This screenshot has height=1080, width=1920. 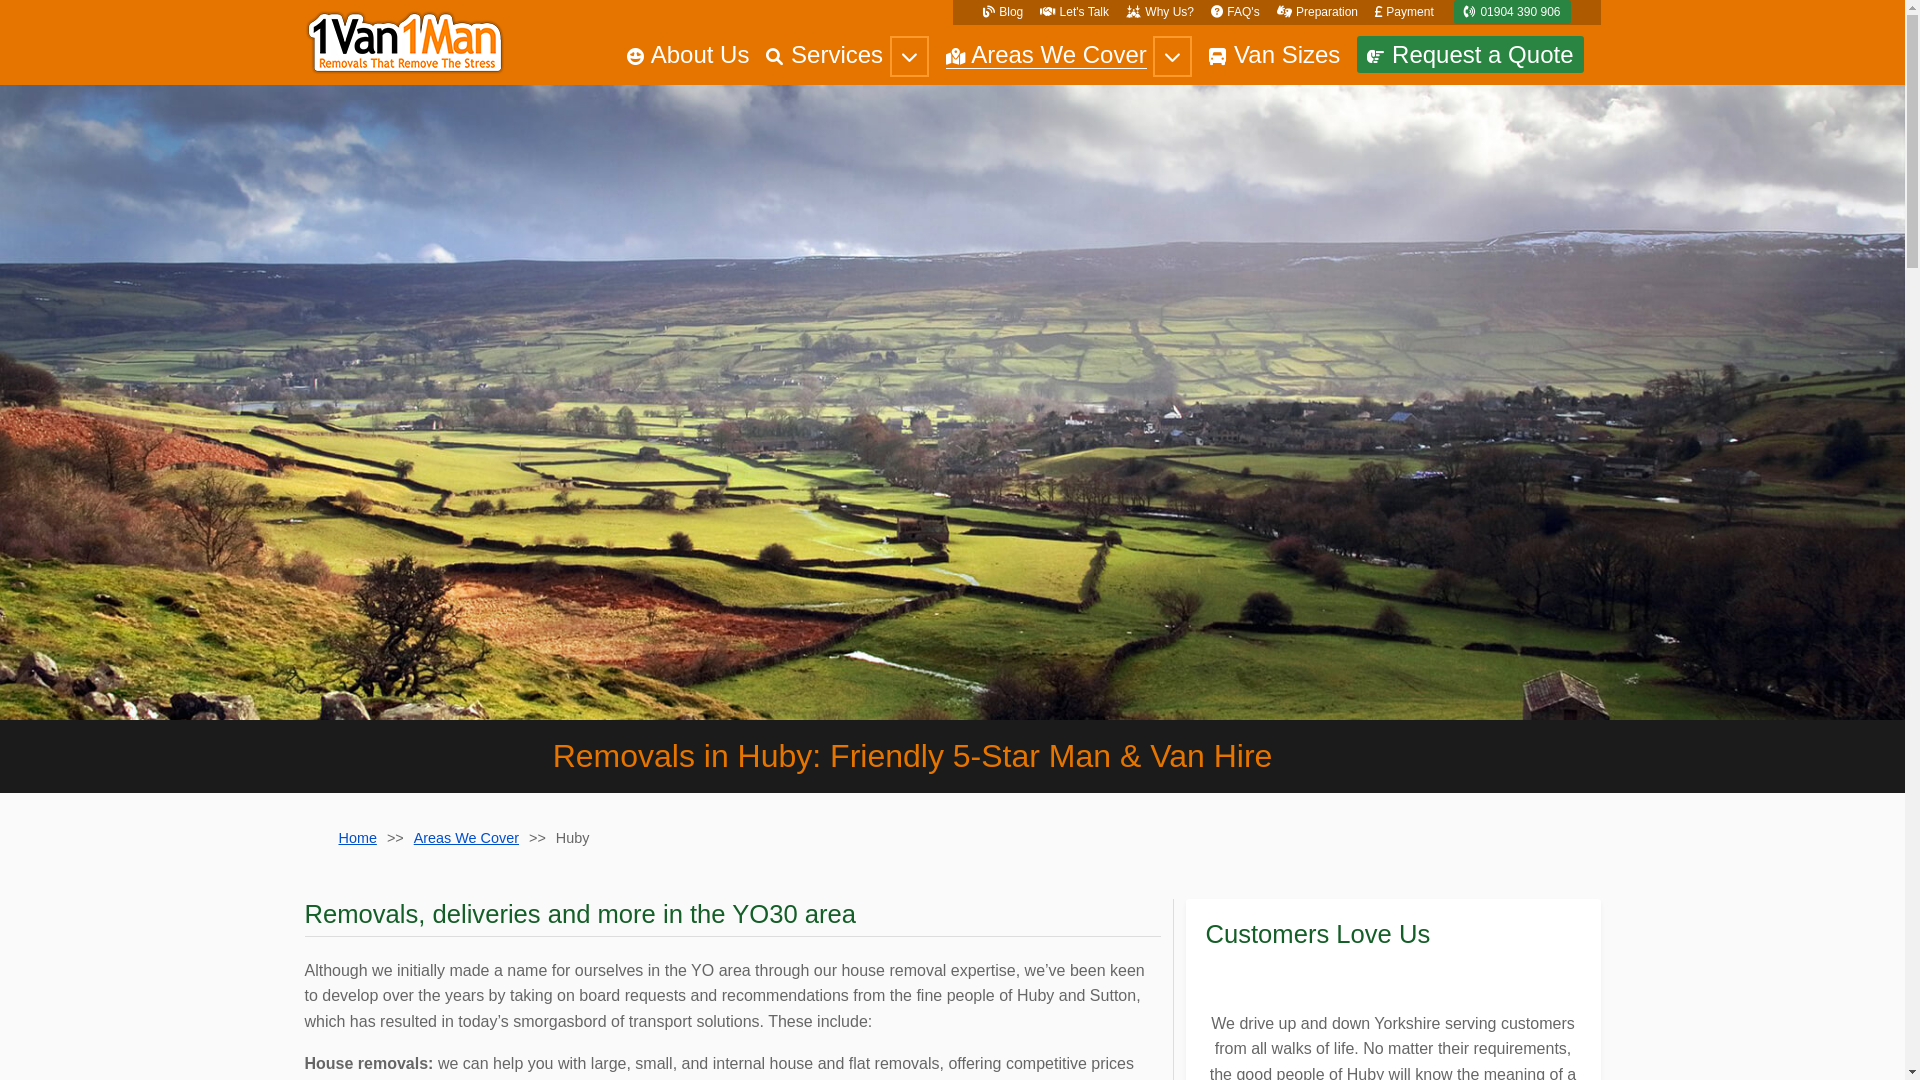 I want to click on Let's Talk, so click(x=1074, y=12).